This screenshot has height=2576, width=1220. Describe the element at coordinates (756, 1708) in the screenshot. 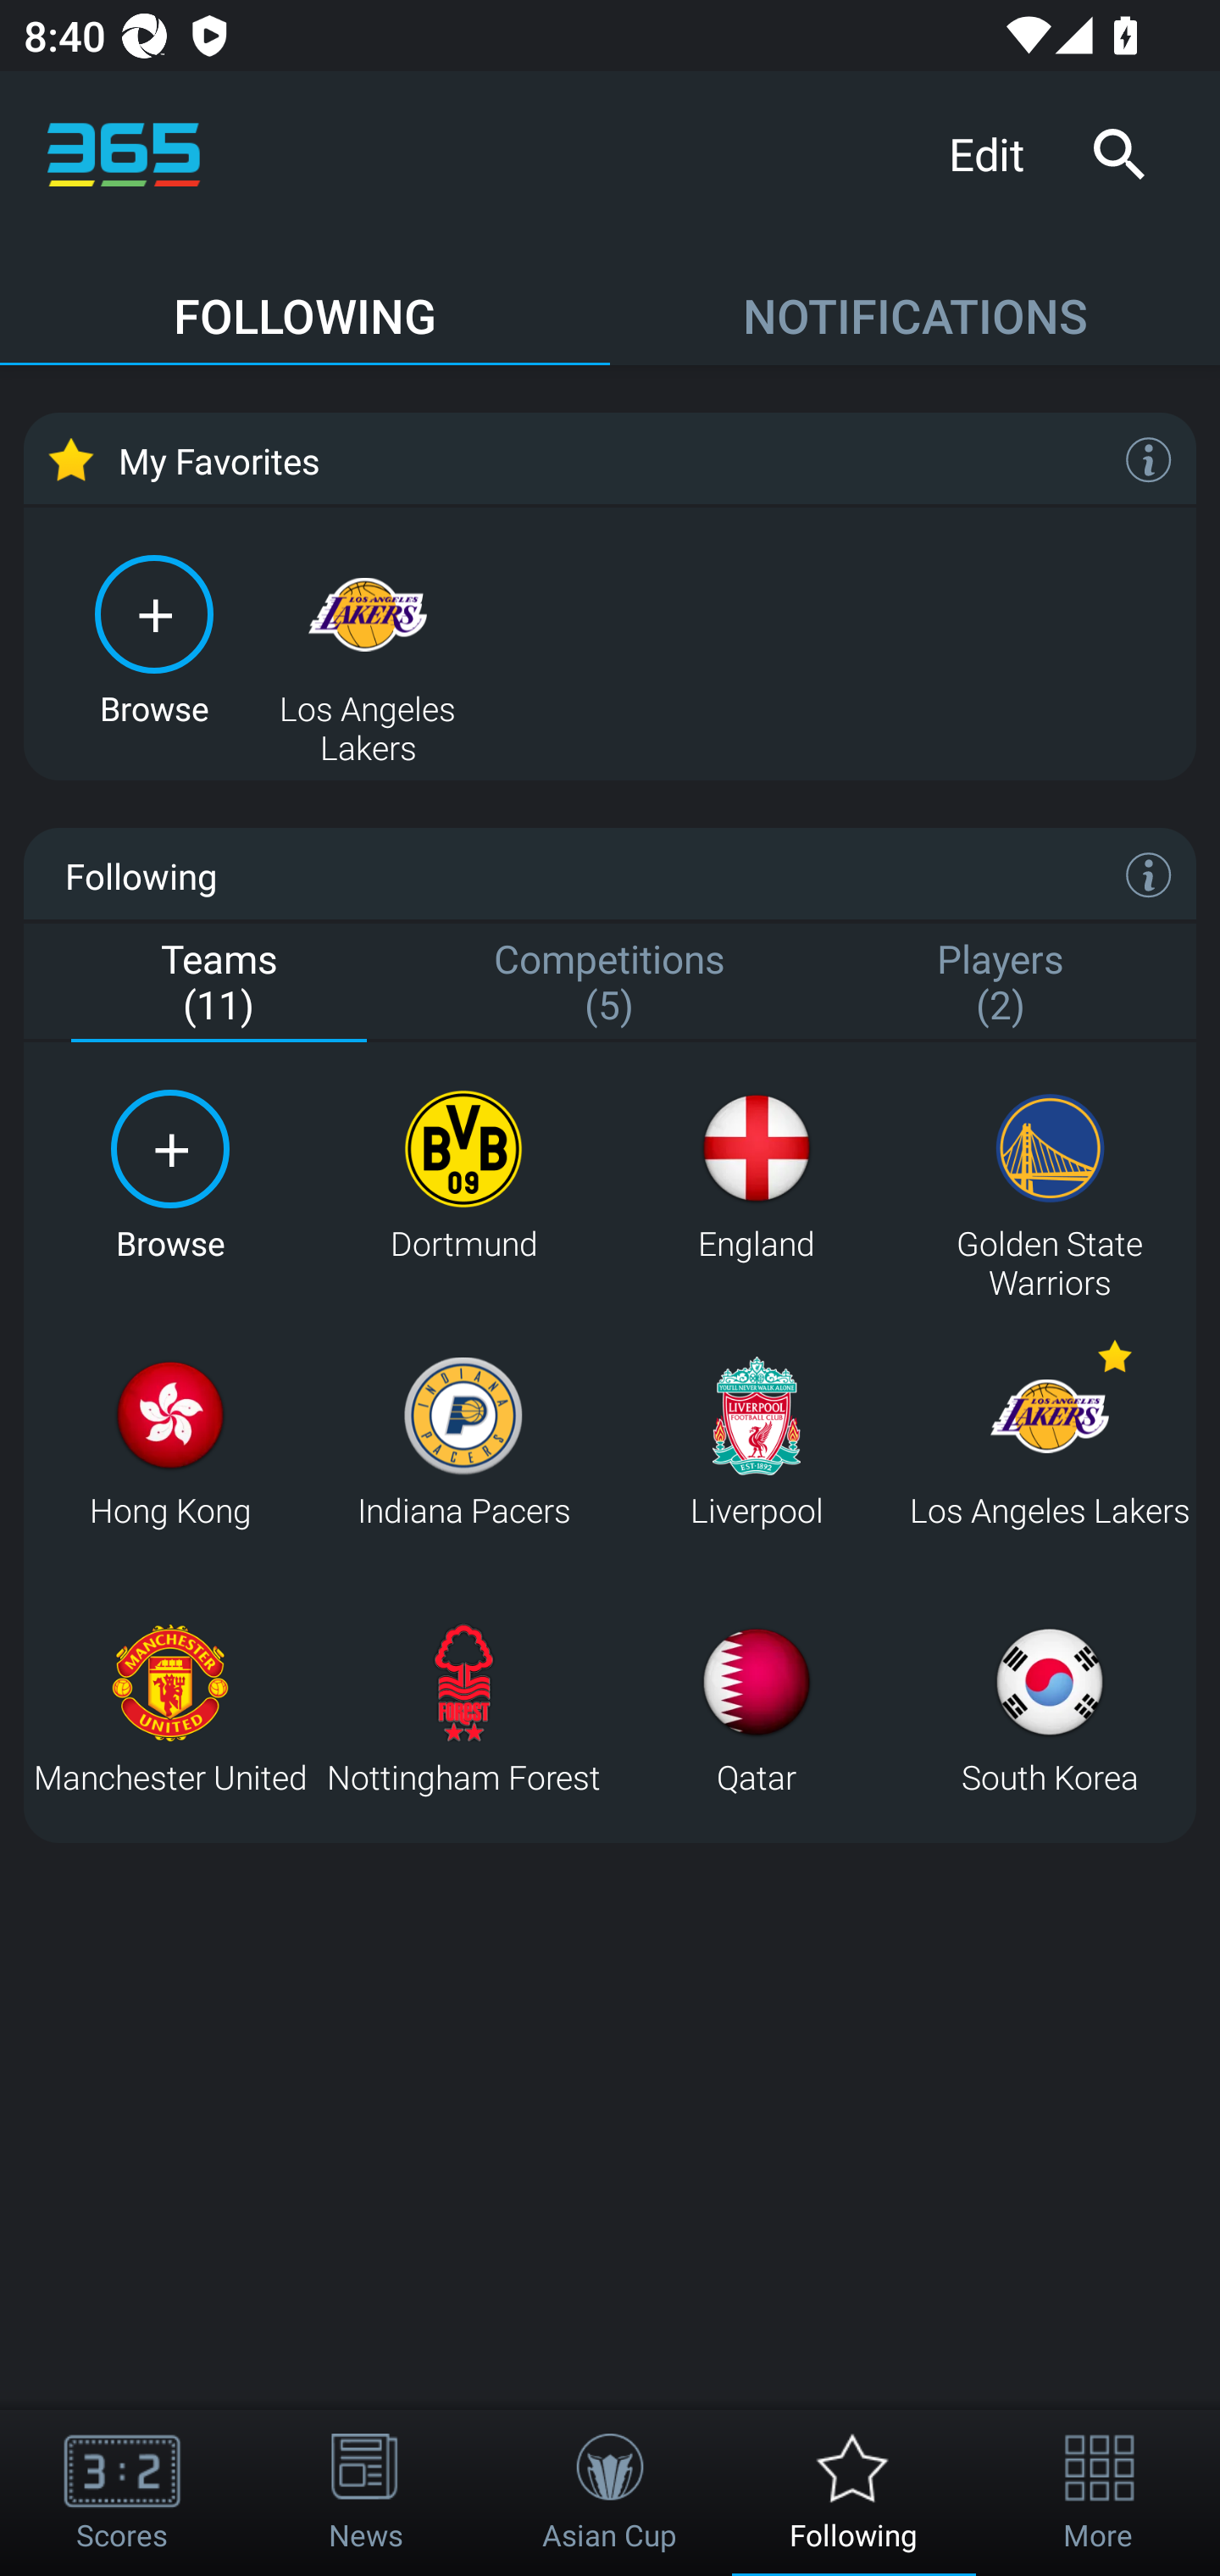

I see `Qatar` at that location.